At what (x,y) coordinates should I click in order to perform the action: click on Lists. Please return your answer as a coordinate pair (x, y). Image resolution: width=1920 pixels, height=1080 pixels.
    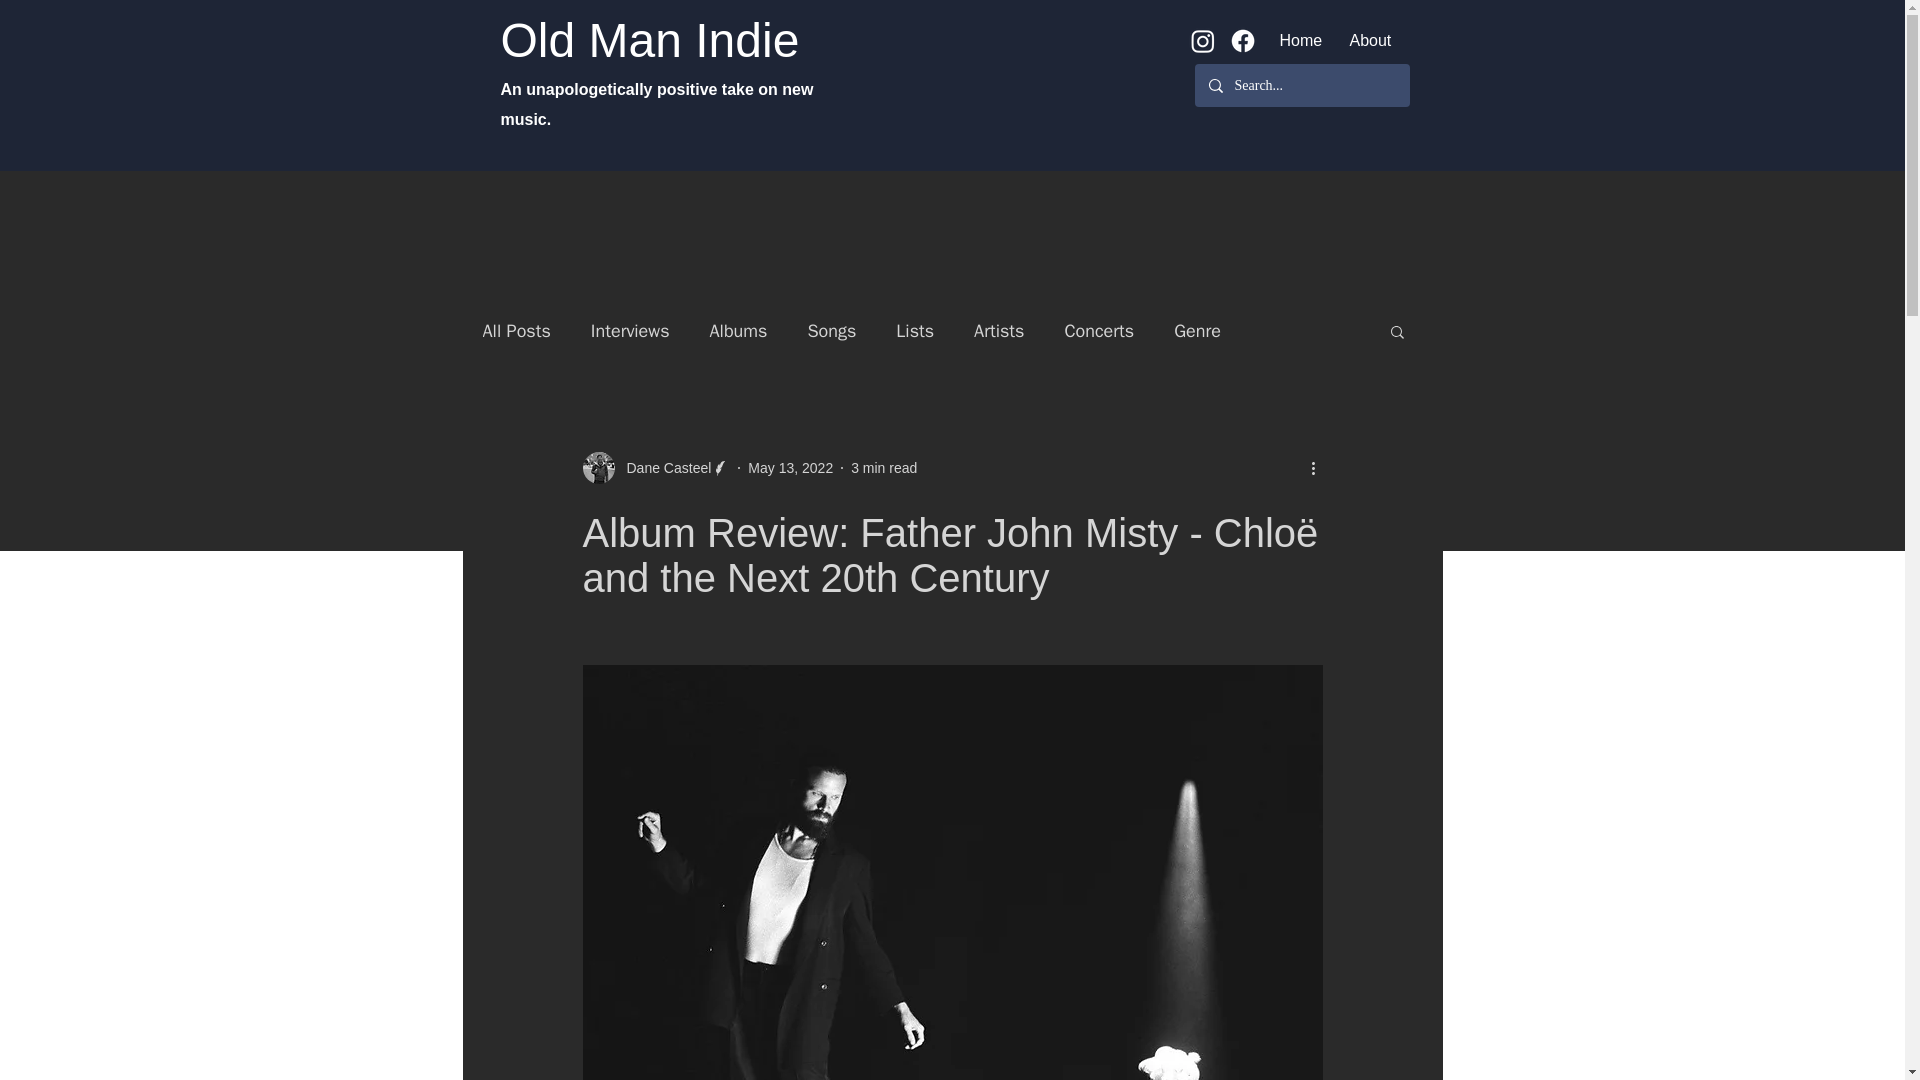
    Looking at the image, I should click on (914, 330).